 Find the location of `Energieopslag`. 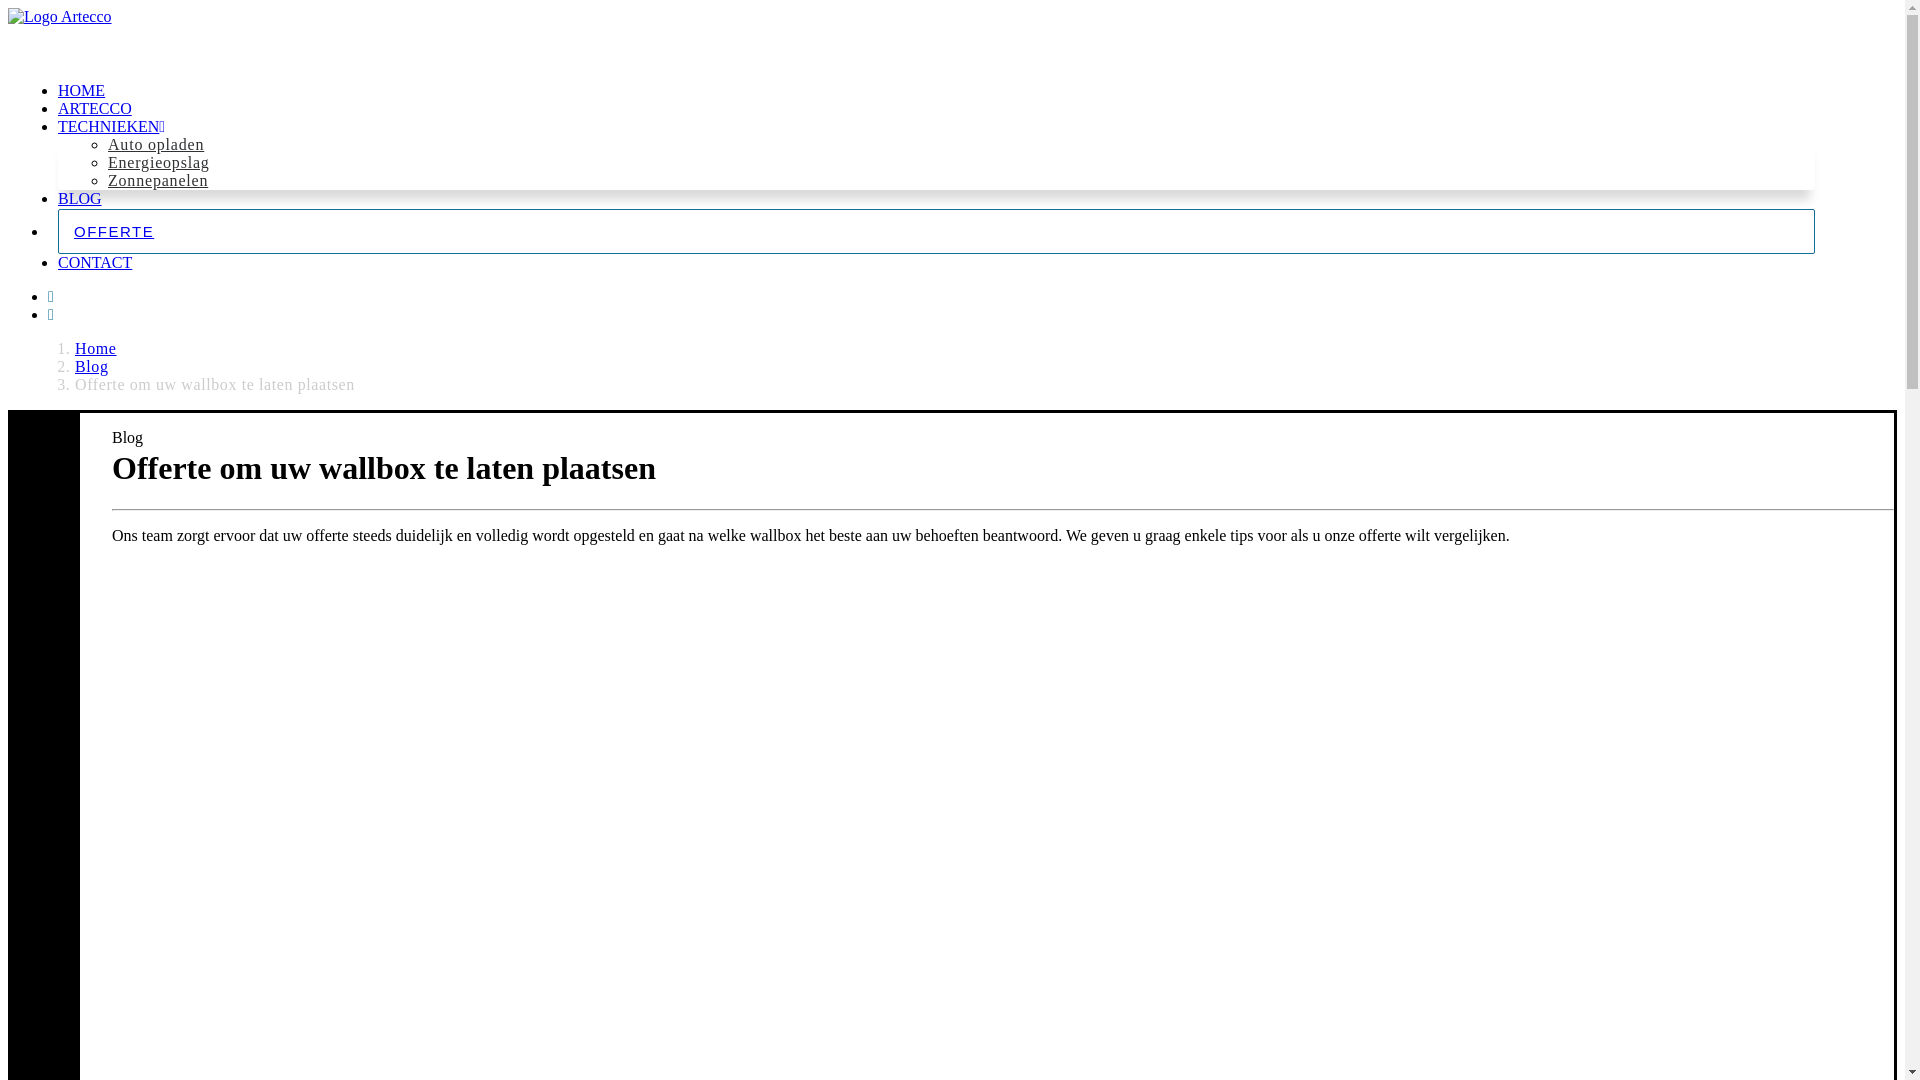

Energieopslag is located at coordinates (159, 162).